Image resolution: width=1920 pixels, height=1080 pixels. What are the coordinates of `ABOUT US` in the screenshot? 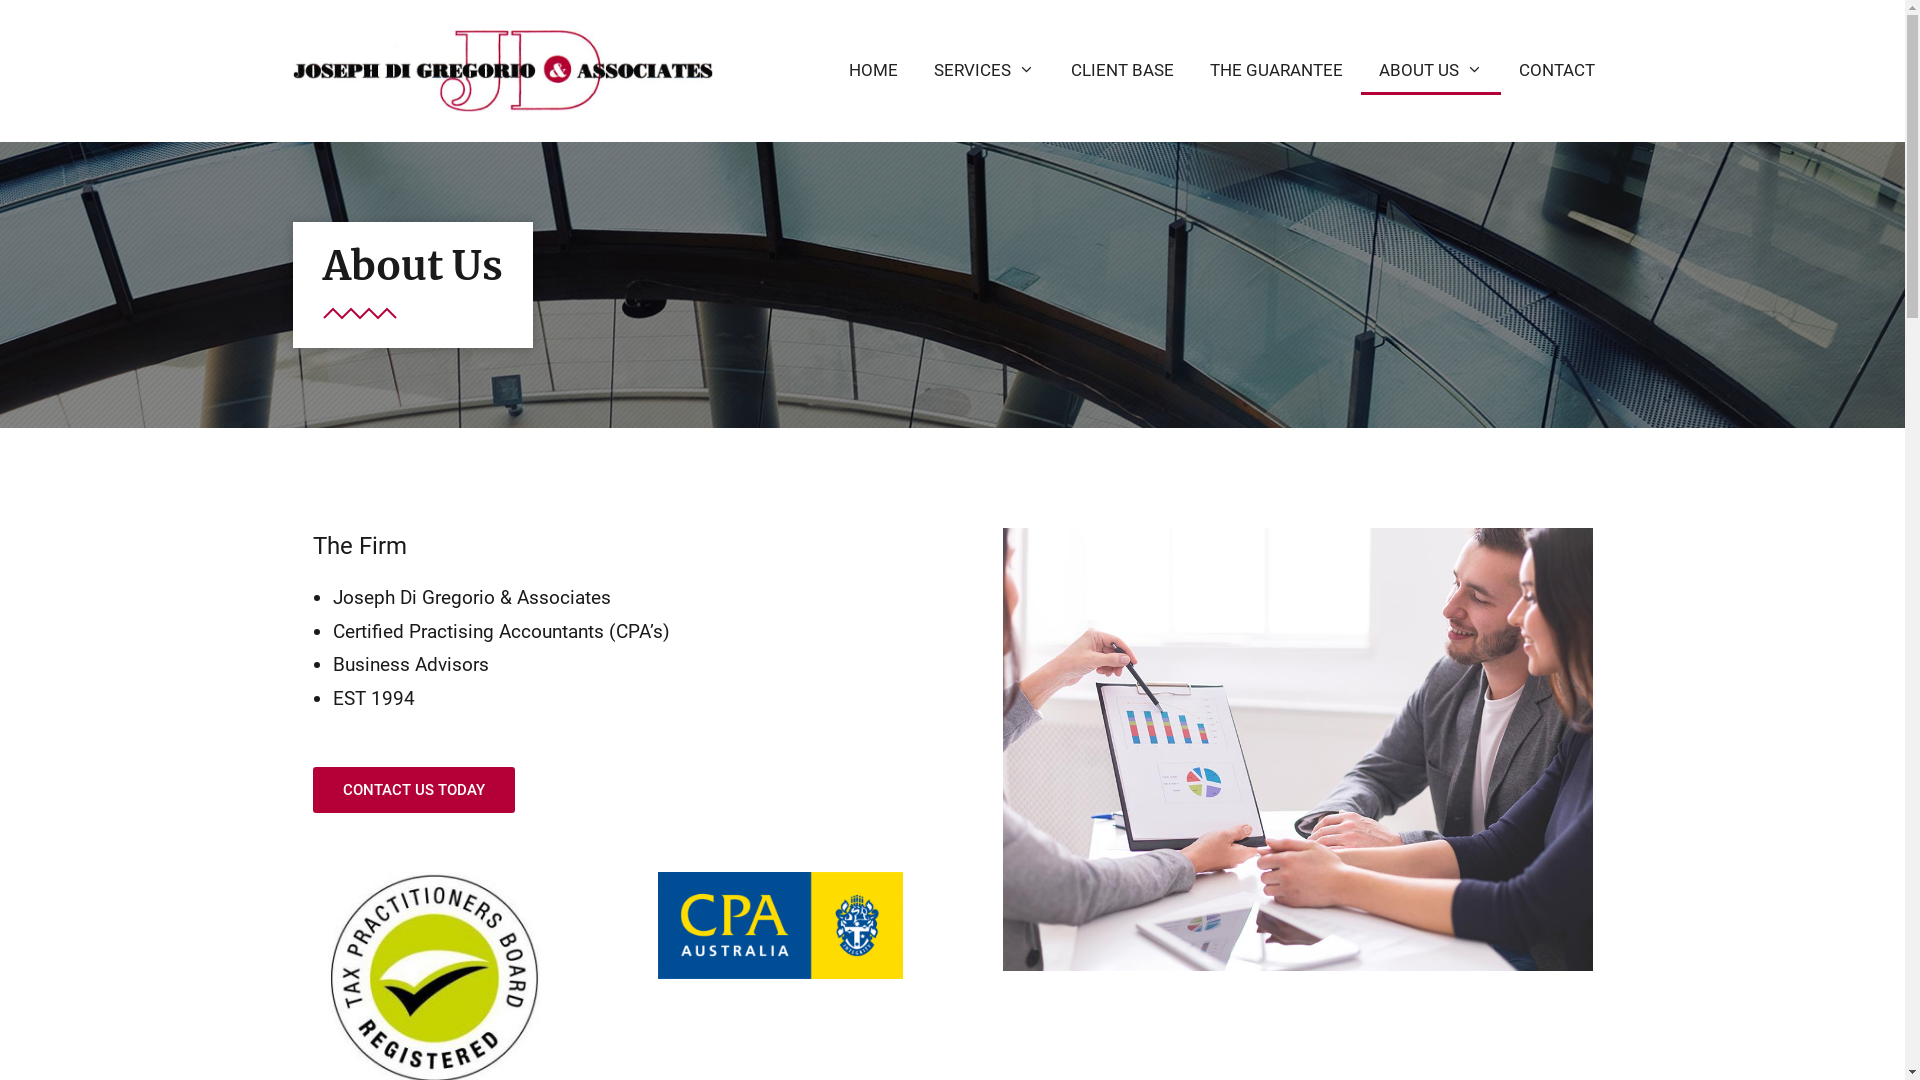 It's located at (1431, 70).